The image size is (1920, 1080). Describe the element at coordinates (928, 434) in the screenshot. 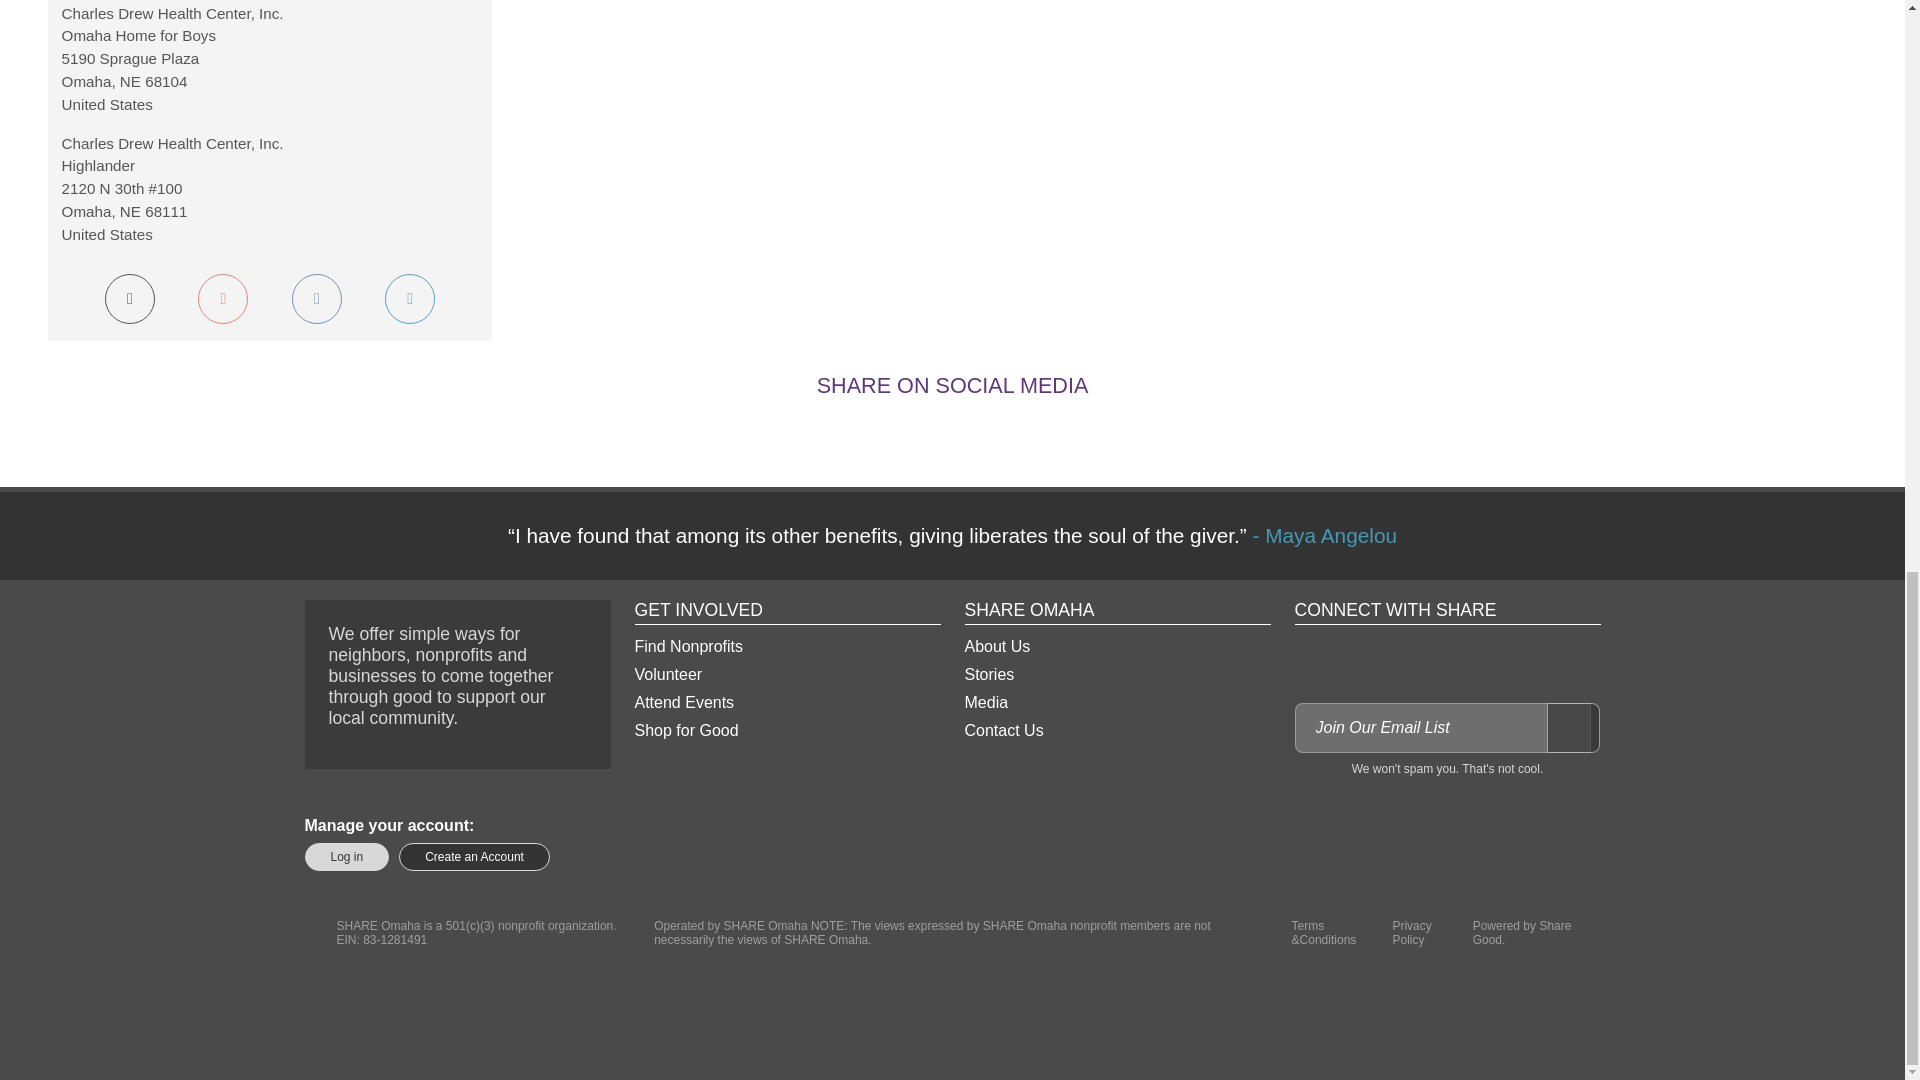

I see `Share to X` at that location.